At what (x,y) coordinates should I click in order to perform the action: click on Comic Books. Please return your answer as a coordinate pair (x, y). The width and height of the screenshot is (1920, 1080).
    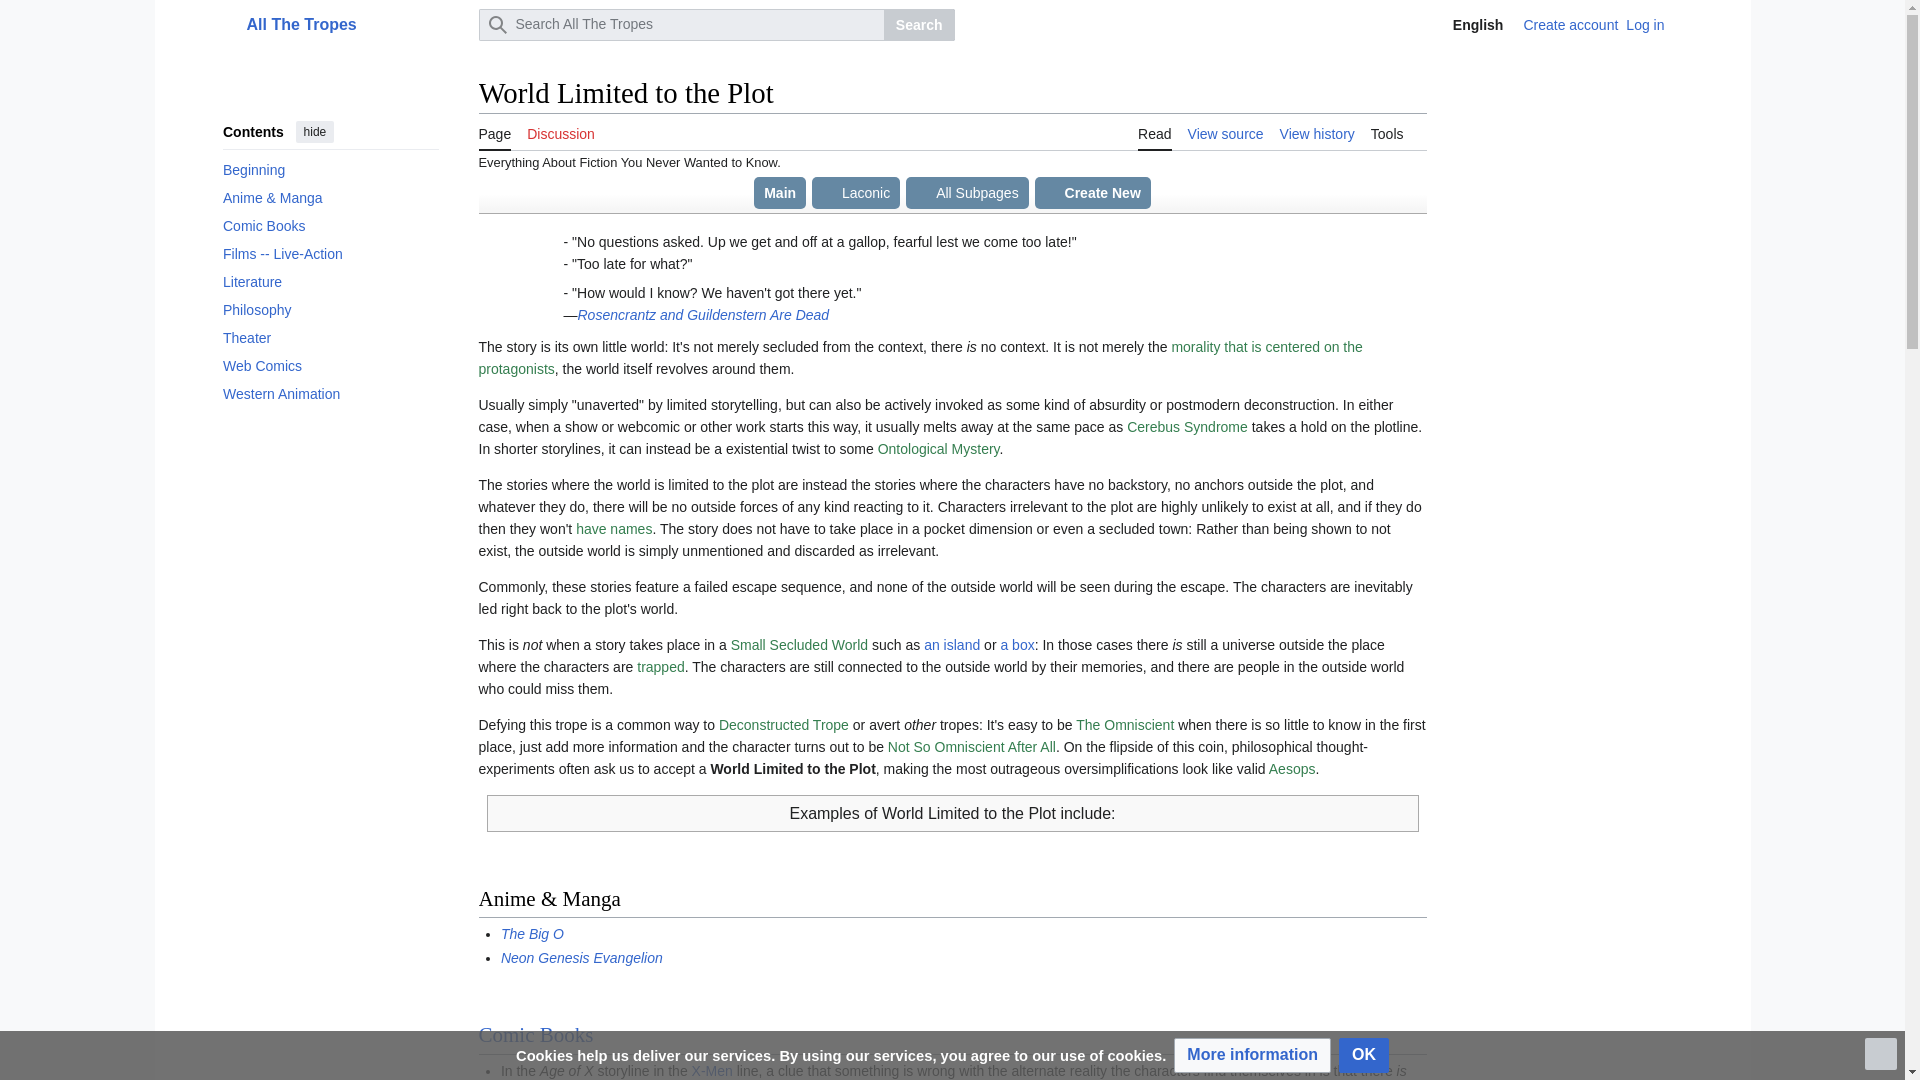
    Looking at the image, I should click on (330, 225).